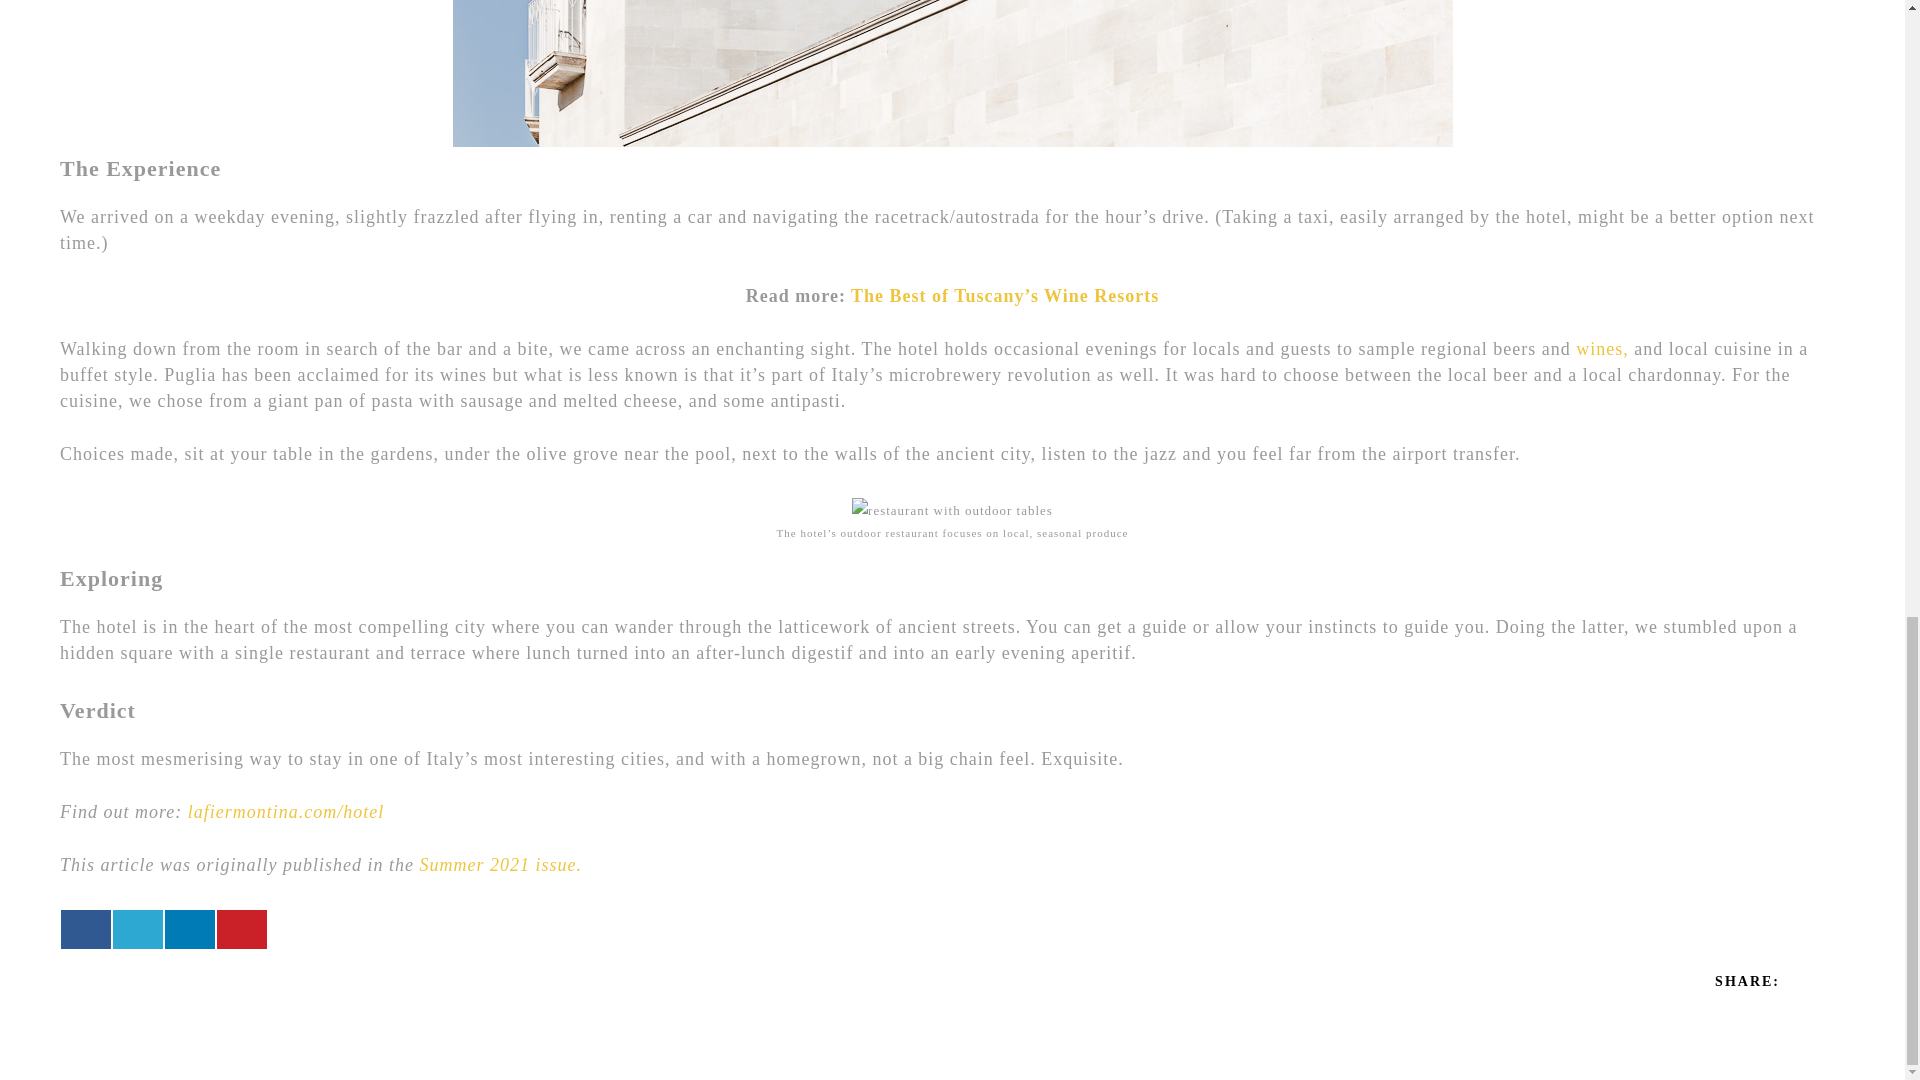 The image size is (1920, 1080). What do you see at coordinates (86, 930) in the screenshot?
I see `Share On Facebook` at bounding box center [86, 930].